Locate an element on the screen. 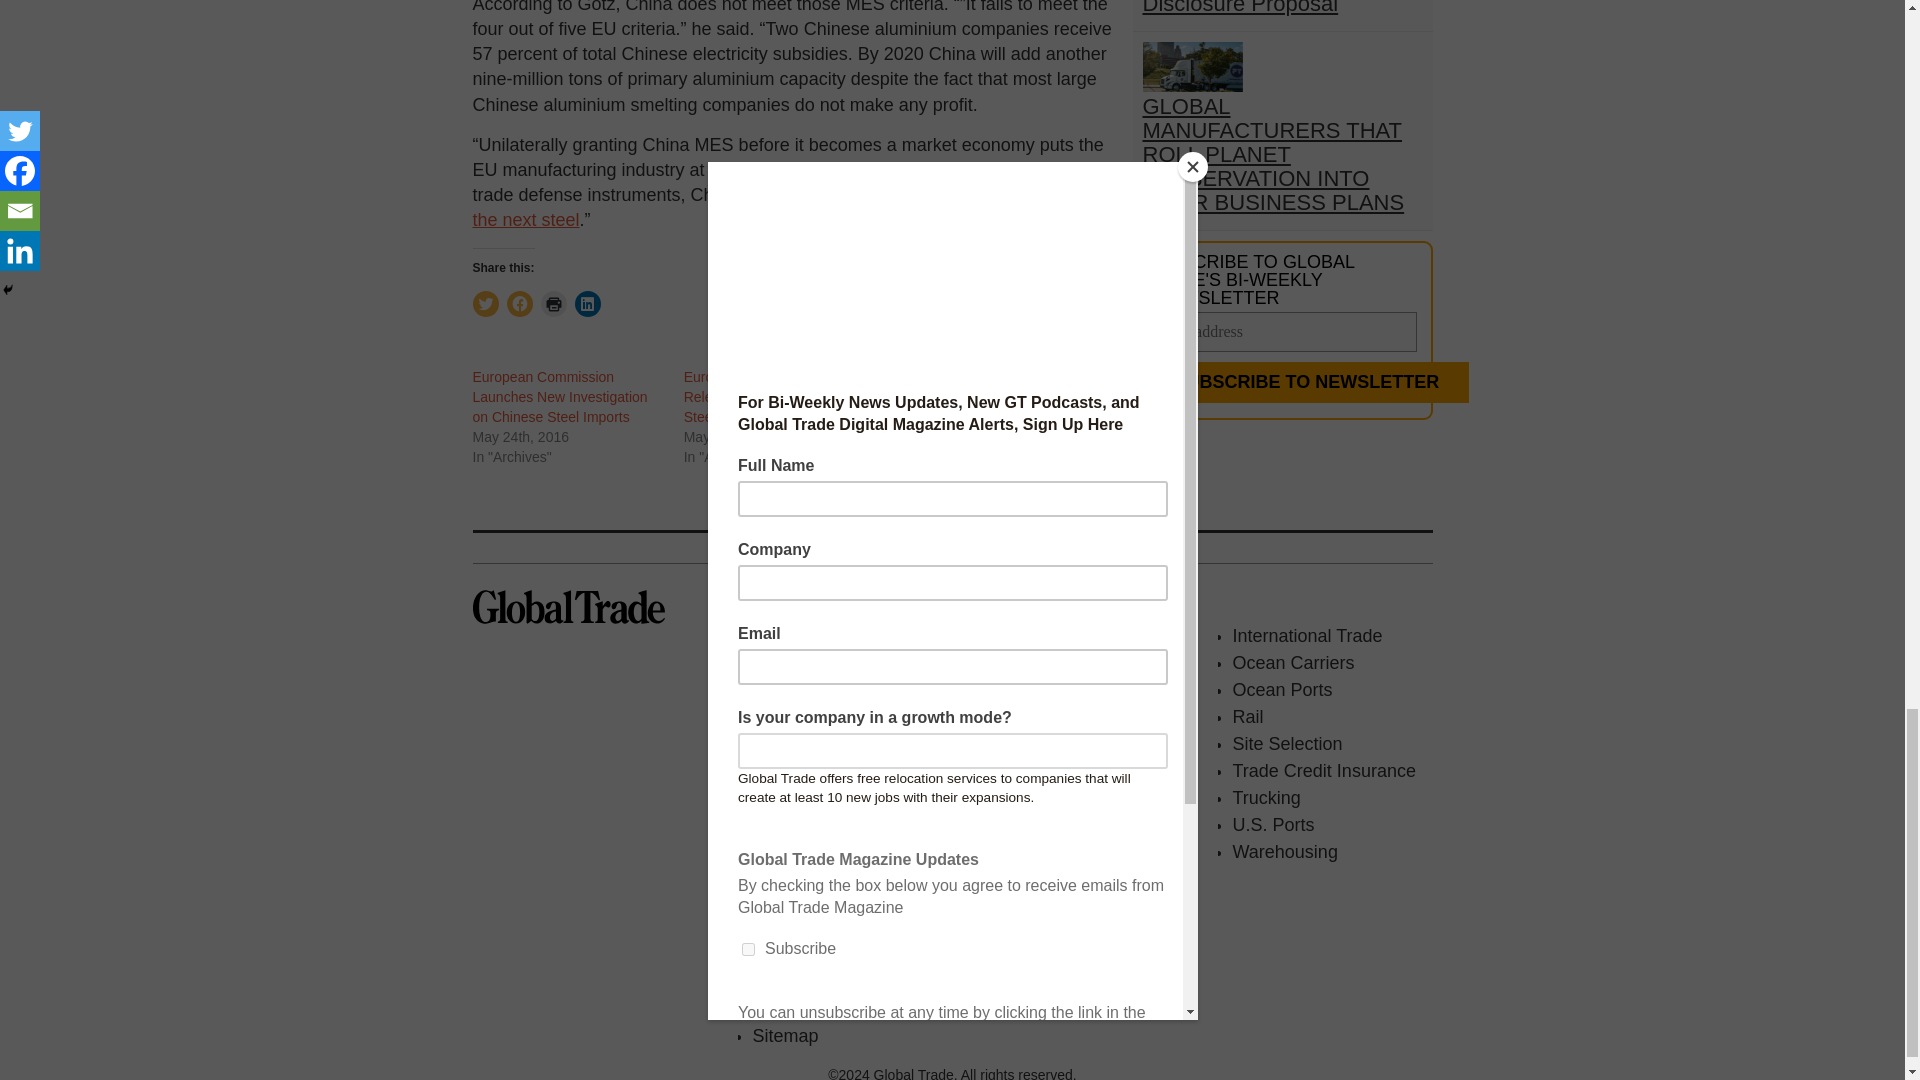 The width and height of the screenshot is (1920, 1080). Click to share on Twitter is located at coordinates (484, 304).